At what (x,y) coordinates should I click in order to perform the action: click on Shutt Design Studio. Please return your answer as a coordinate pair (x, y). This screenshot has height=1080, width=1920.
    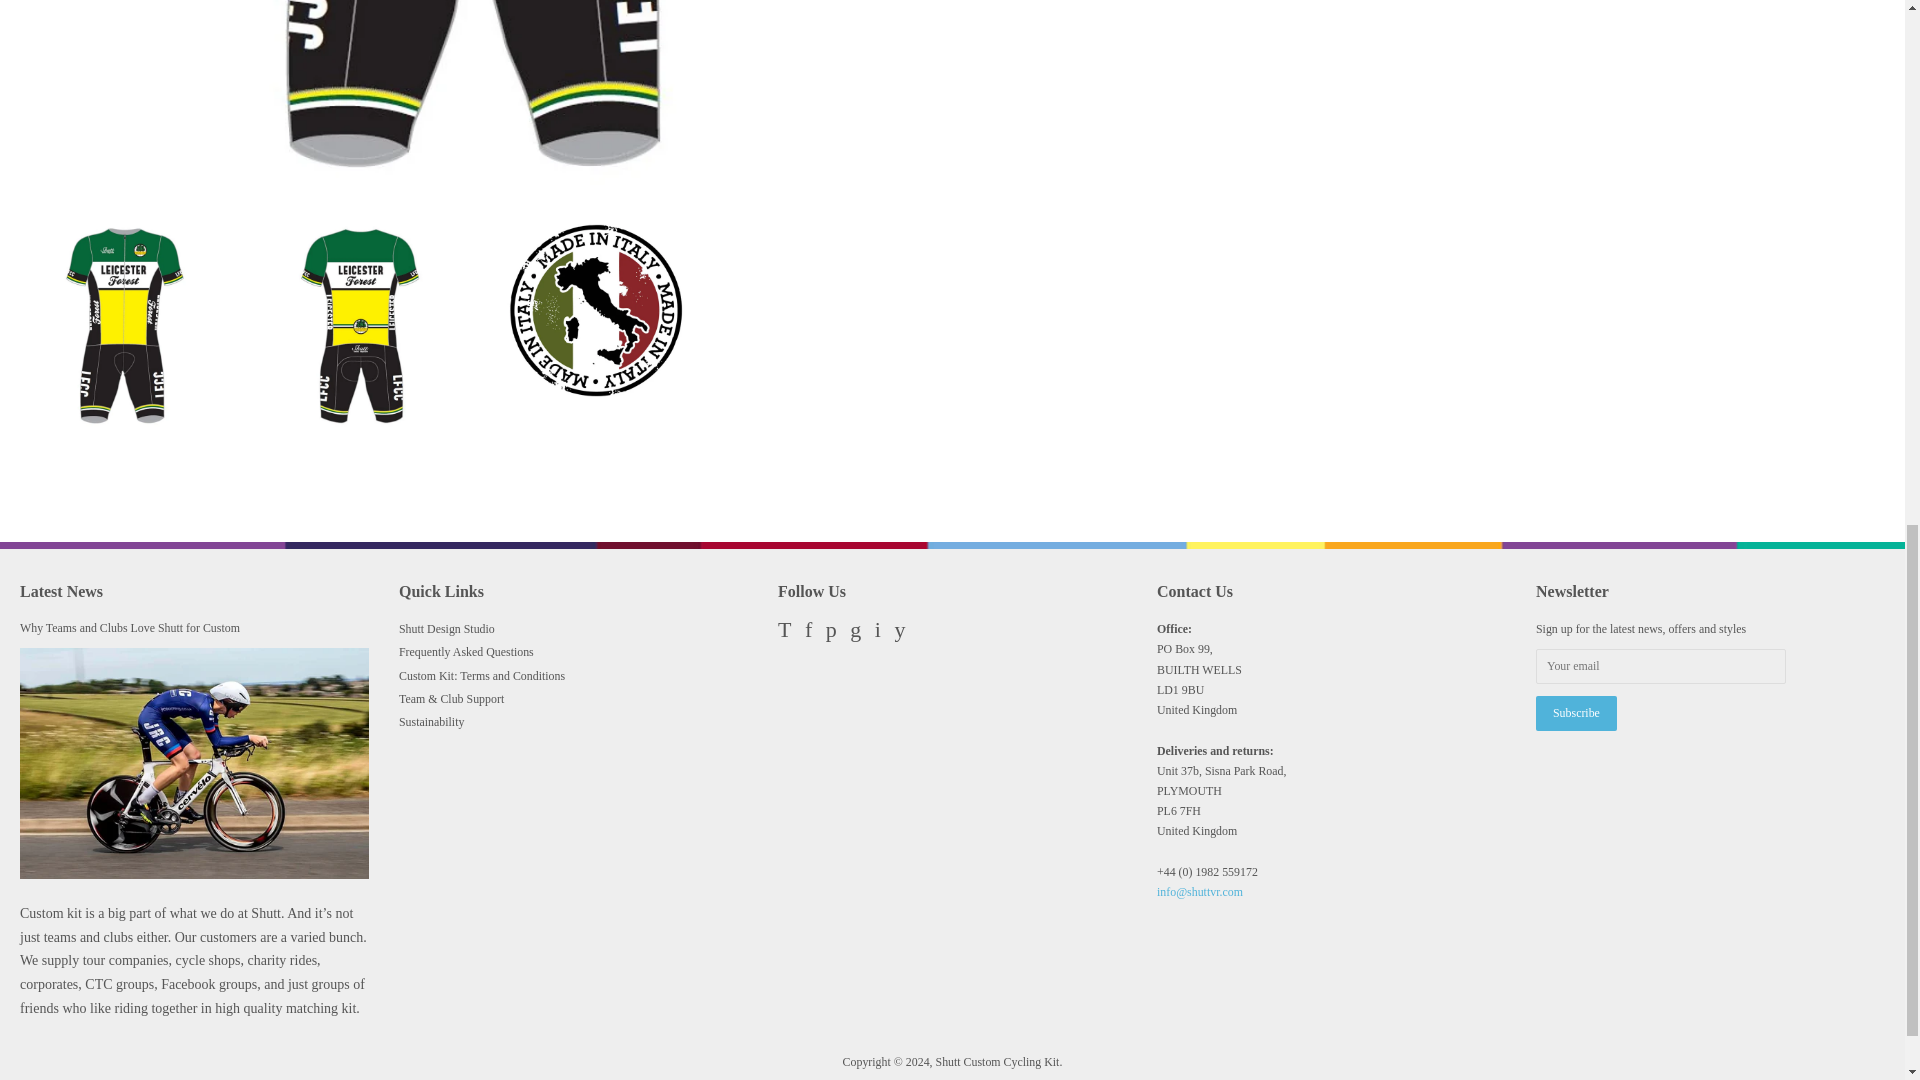
    Looking at the image, I should click on (447, 629).